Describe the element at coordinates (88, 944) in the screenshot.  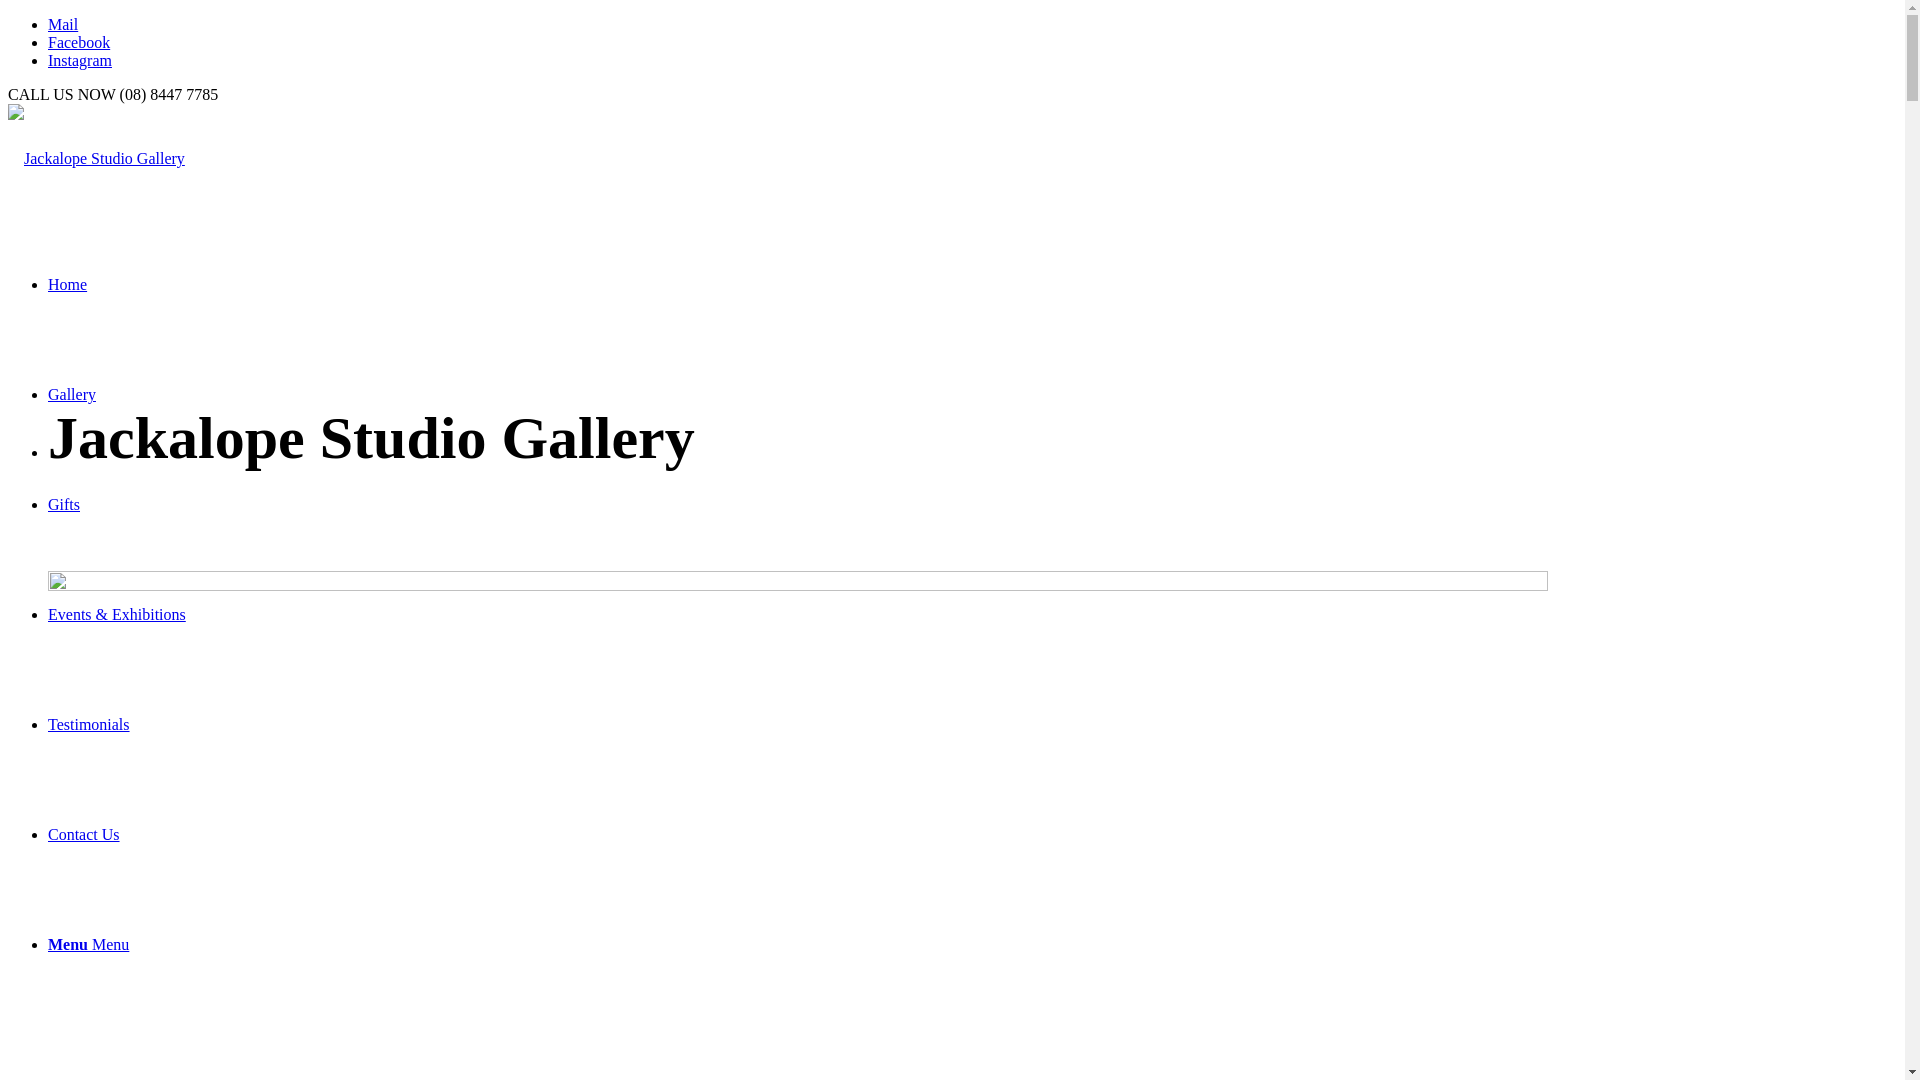
I see `Menu Menu` at that location.